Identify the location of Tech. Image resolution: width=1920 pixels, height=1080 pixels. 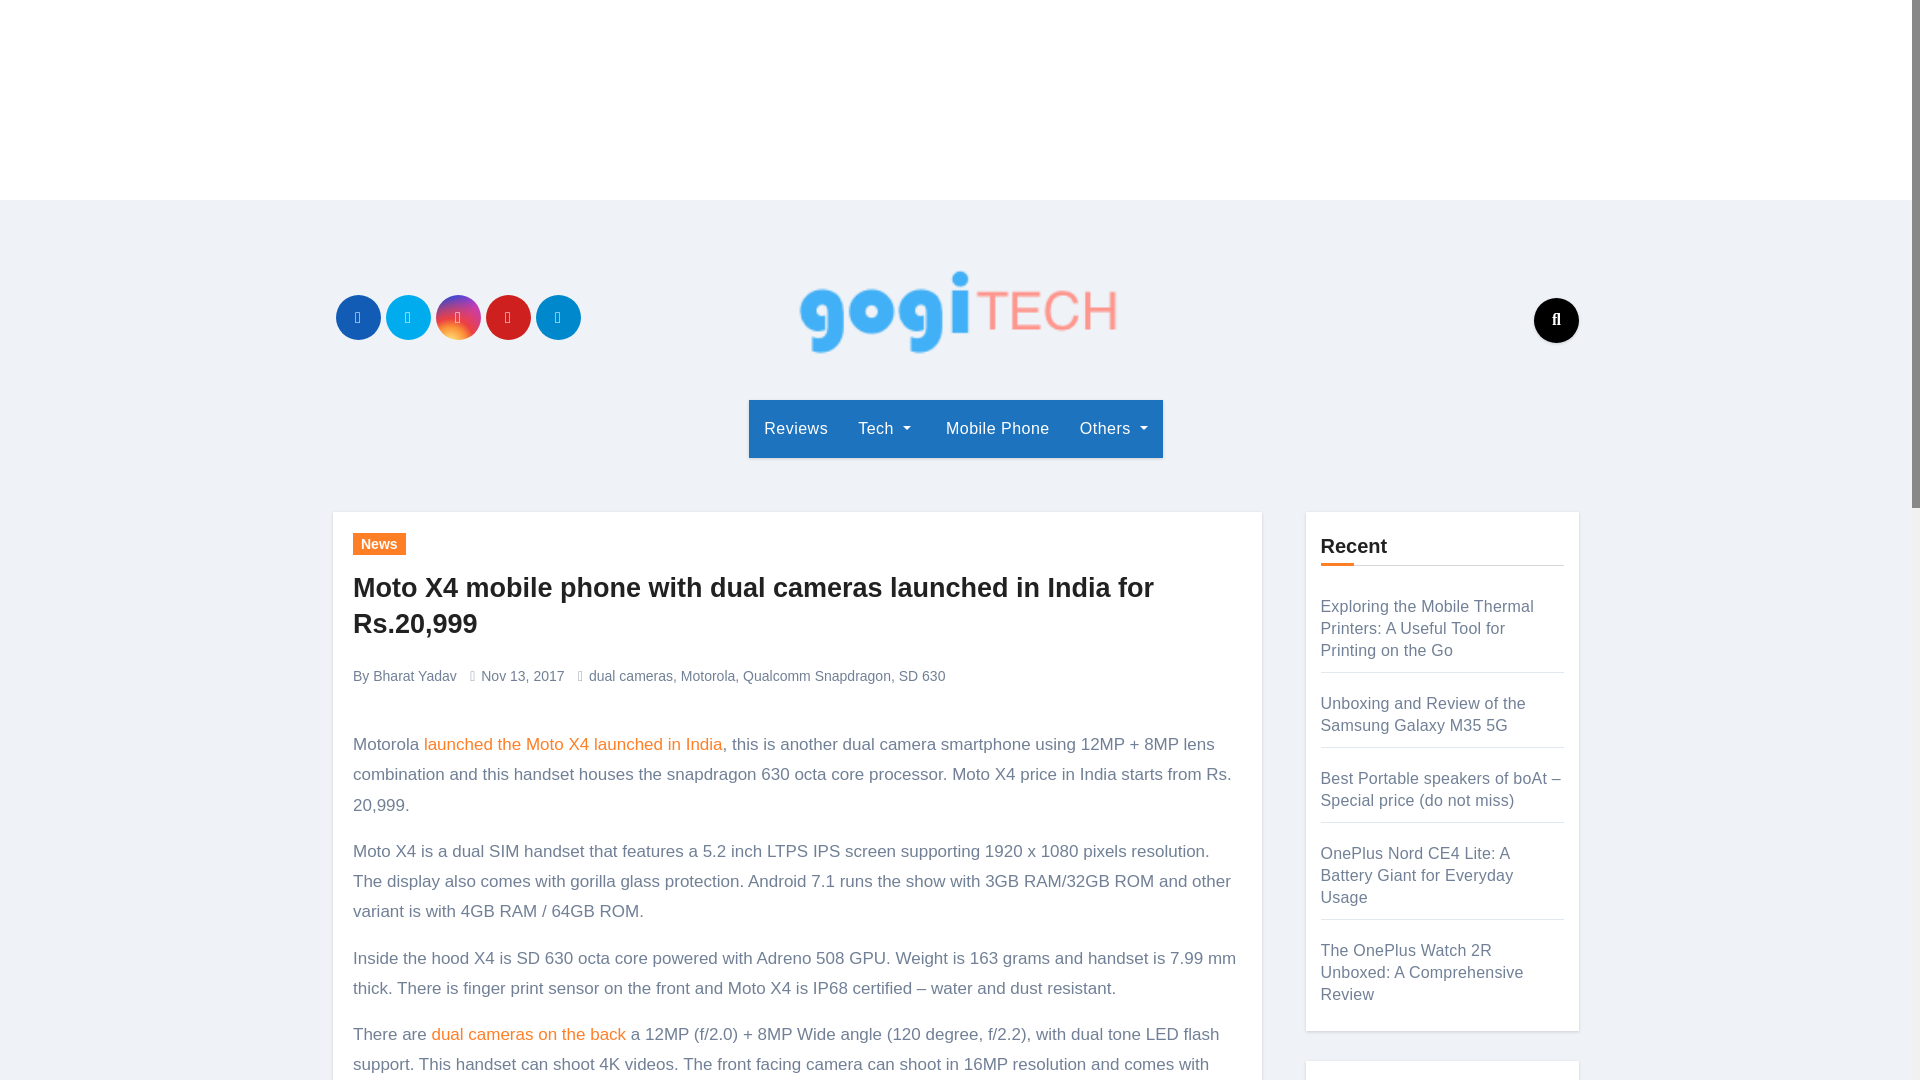
(884, 428).